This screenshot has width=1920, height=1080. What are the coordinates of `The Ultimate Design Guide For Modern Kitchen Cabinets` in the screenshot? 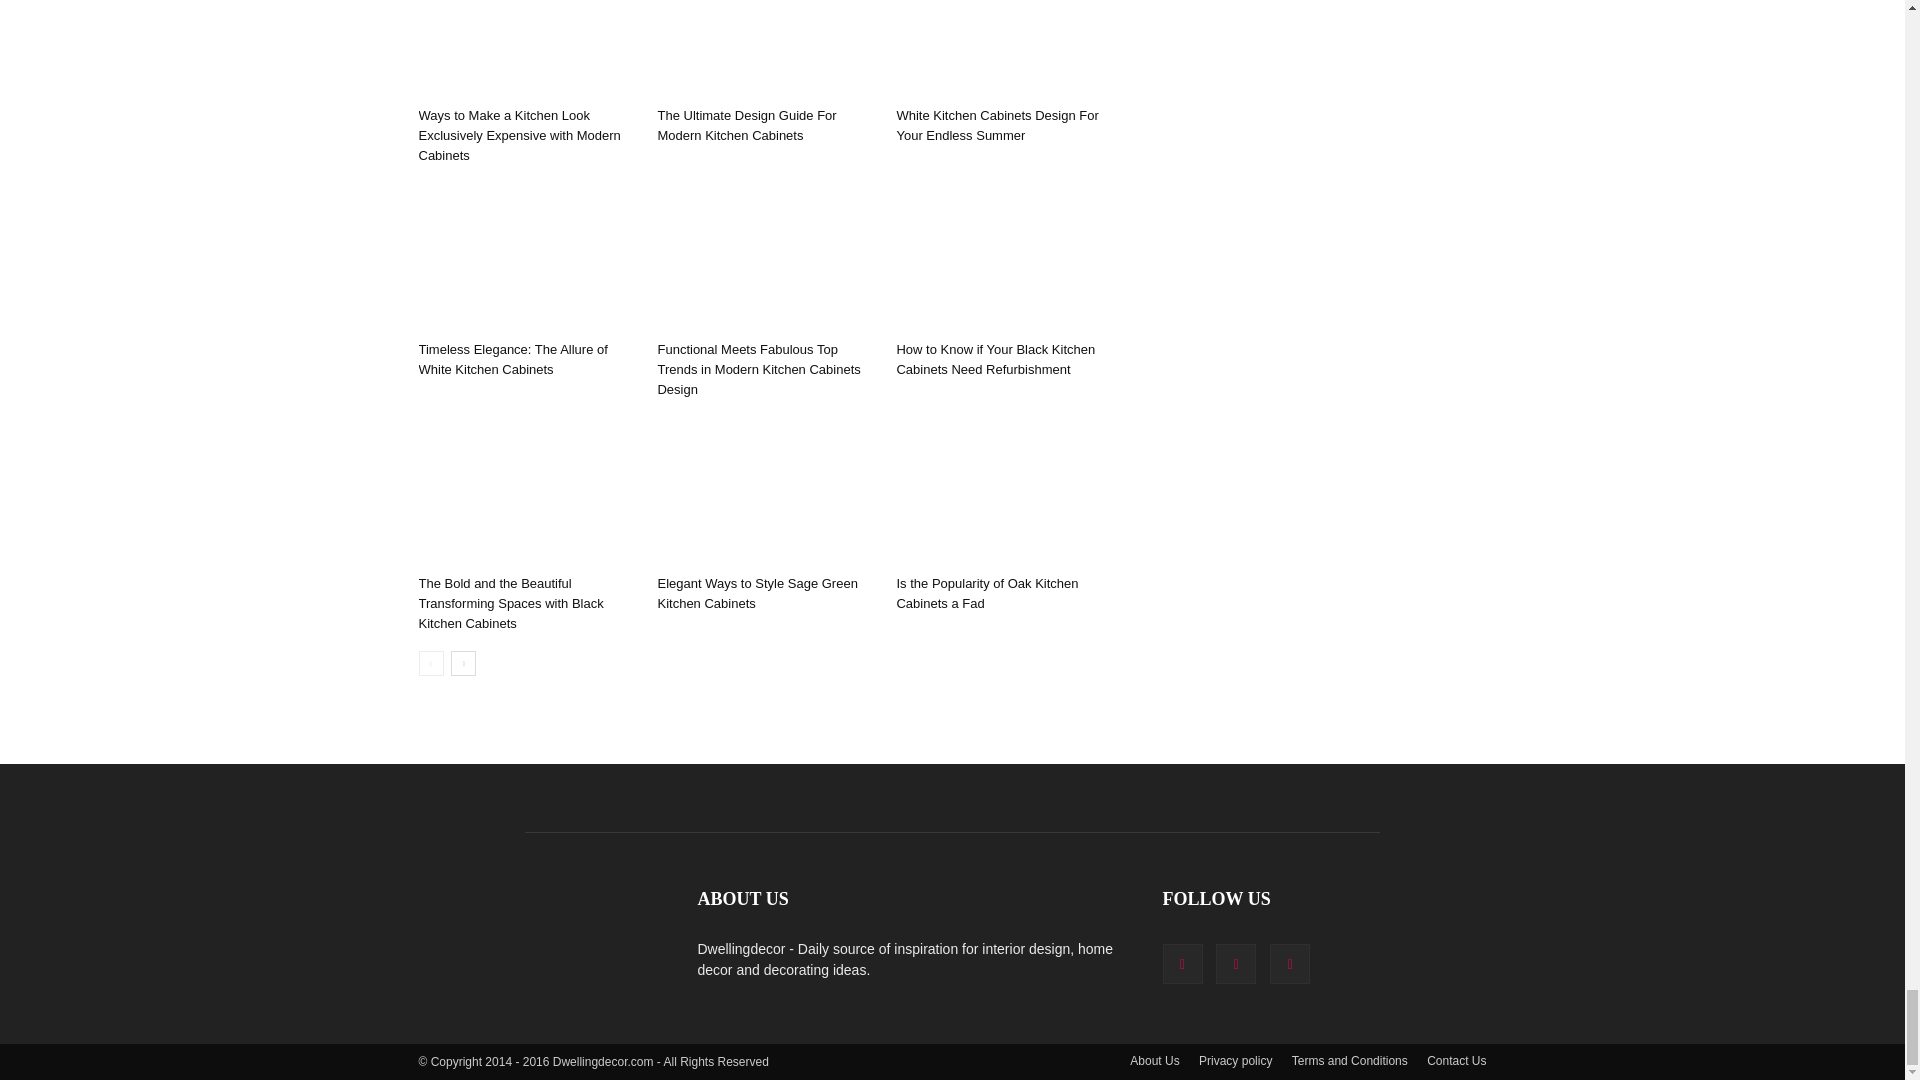 It's located at (766, 50).